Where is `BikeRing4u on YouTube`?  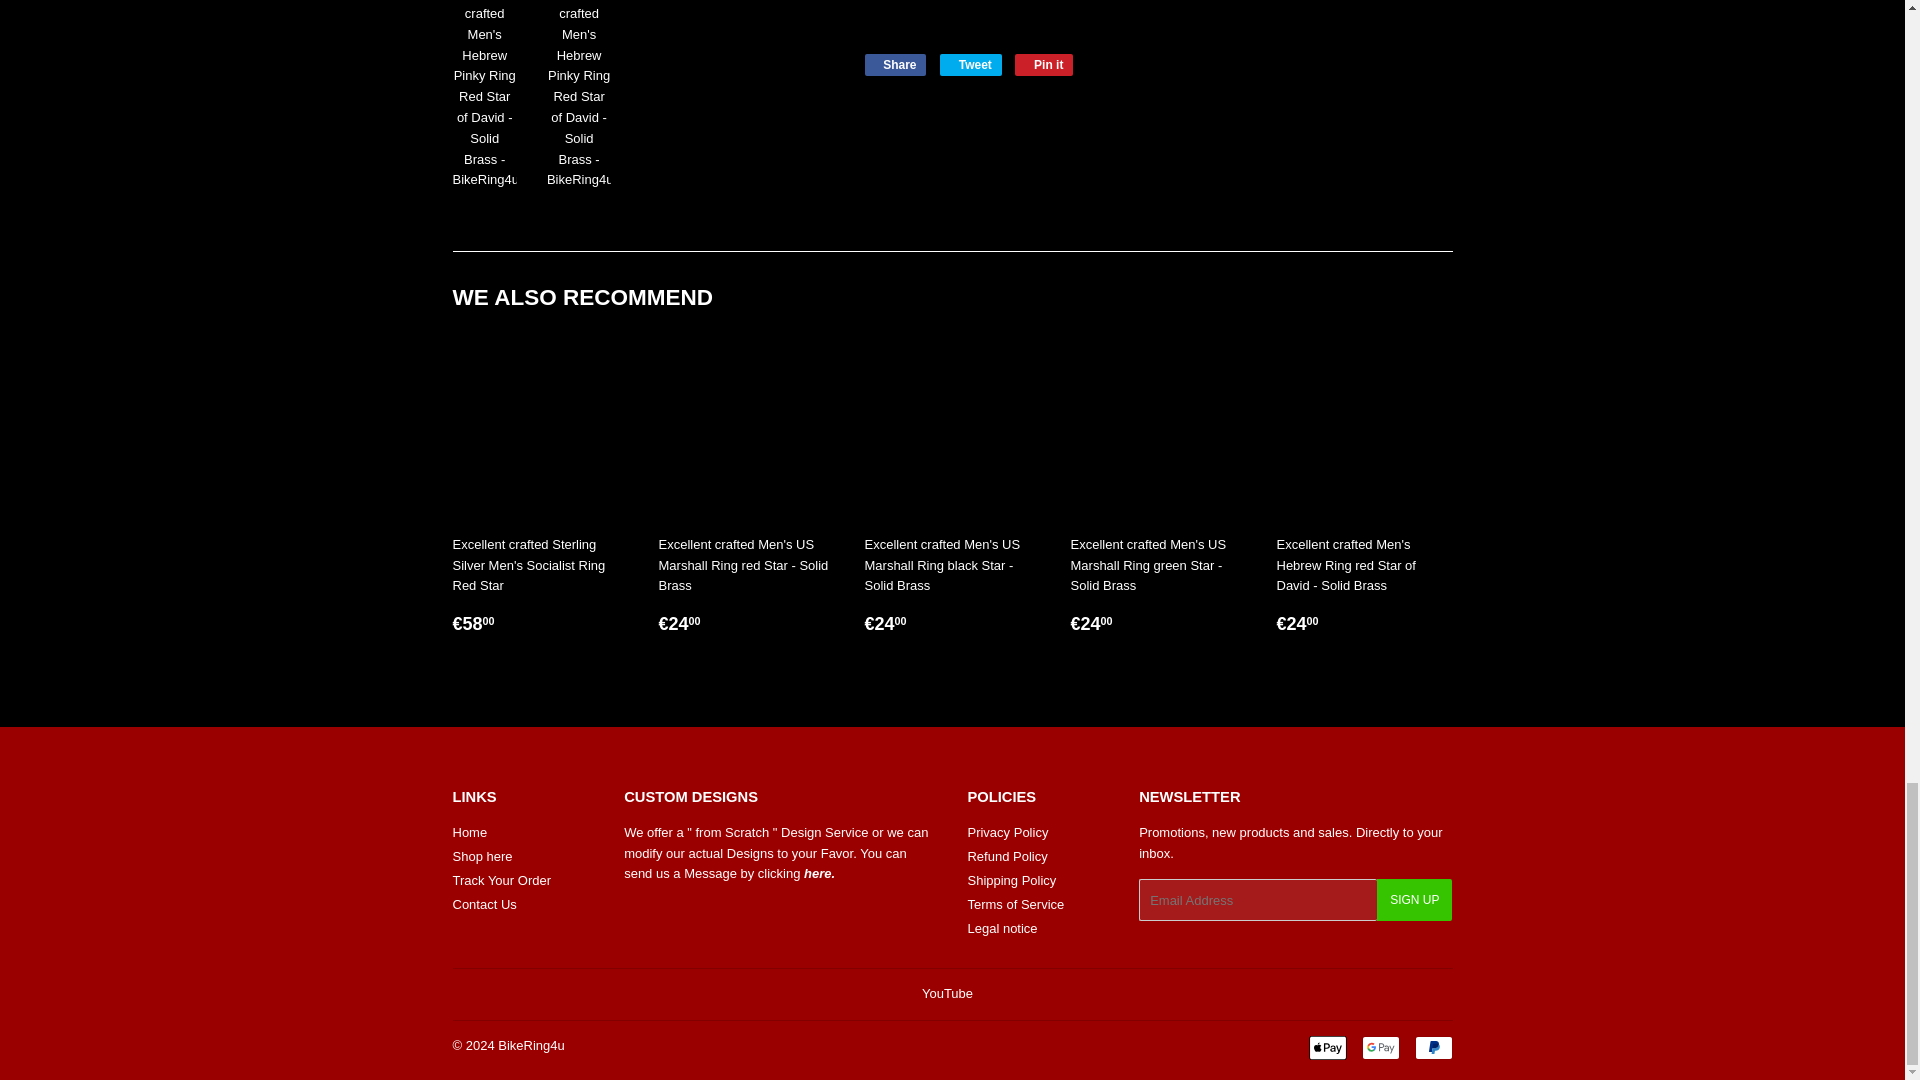
BikeRing4u on YouTube is located at coordinates (947, 994).